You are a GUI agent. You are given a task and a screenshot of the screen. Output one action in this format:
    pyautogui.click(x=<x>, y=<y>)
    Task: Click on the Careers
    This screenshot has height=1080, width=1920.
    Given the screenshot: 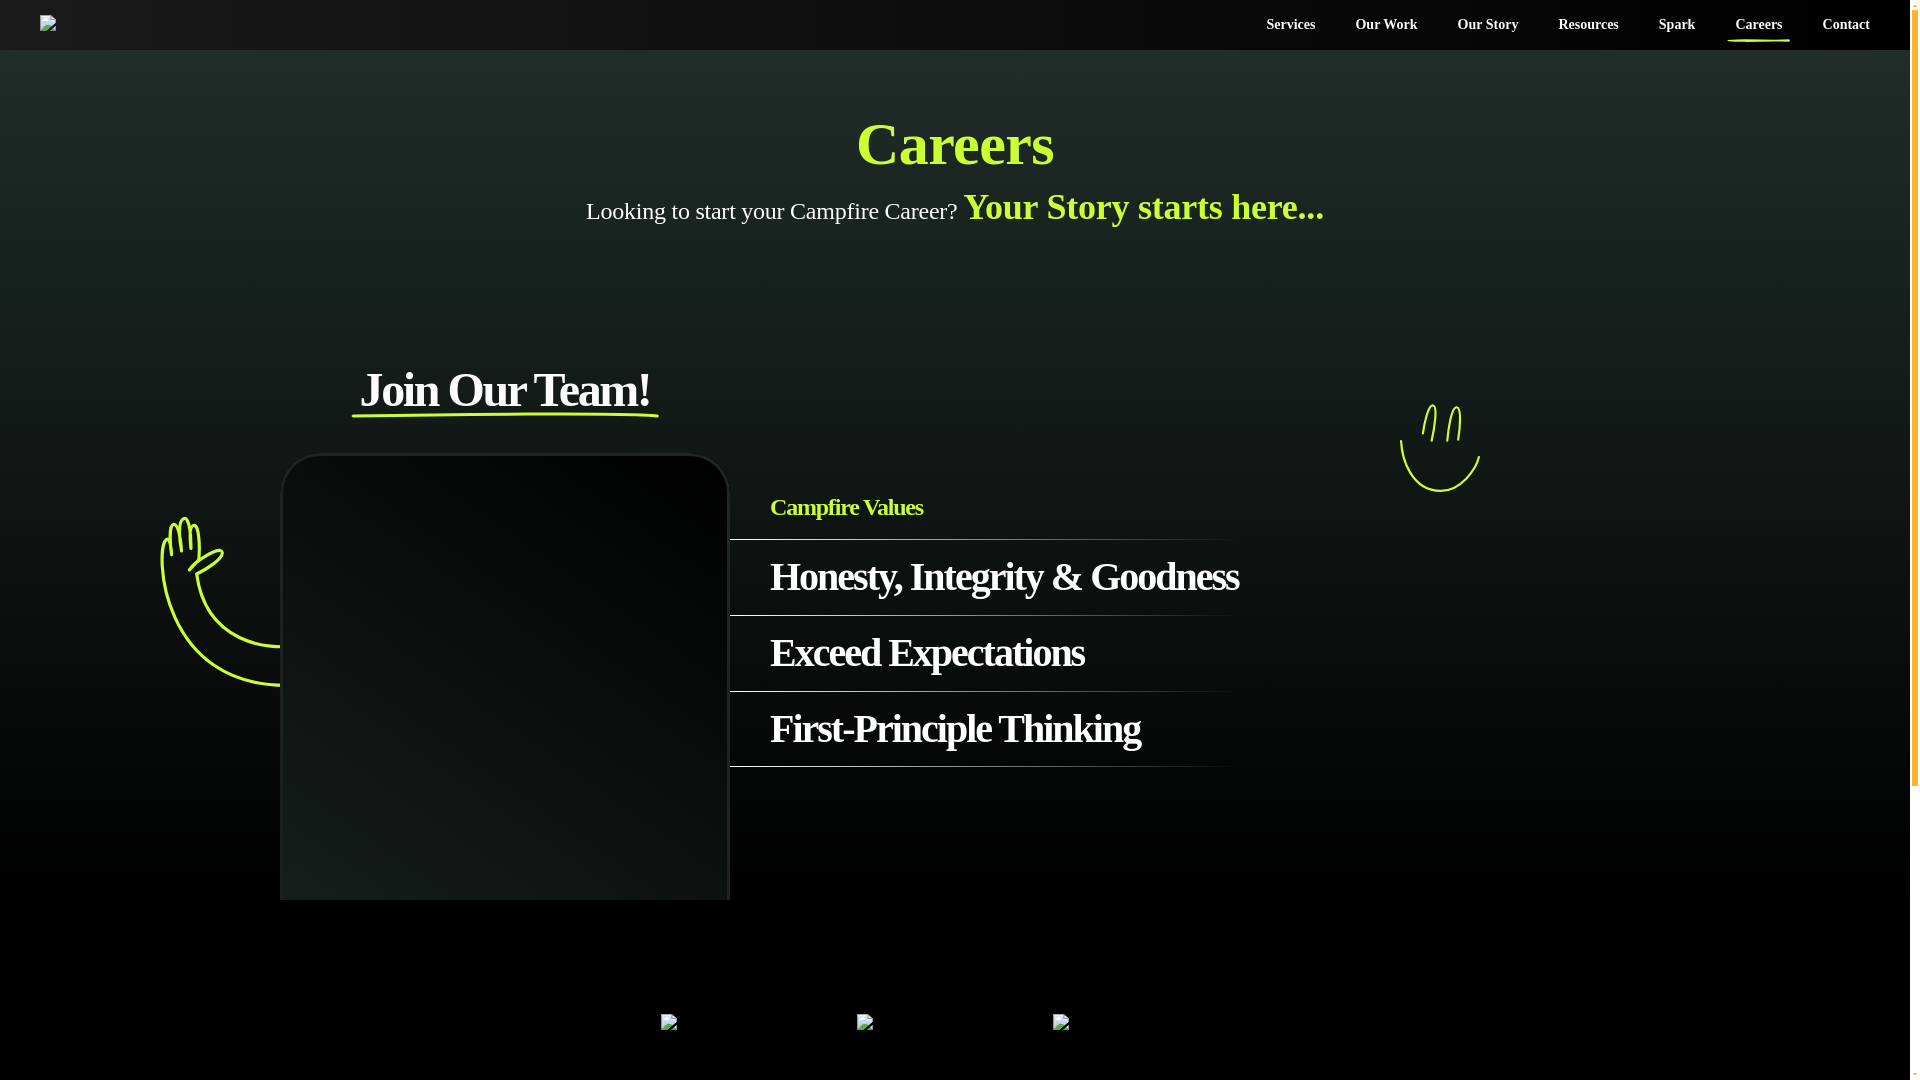 What is the action you would take?
    pyautogui.click(x=1758, y=24)
    